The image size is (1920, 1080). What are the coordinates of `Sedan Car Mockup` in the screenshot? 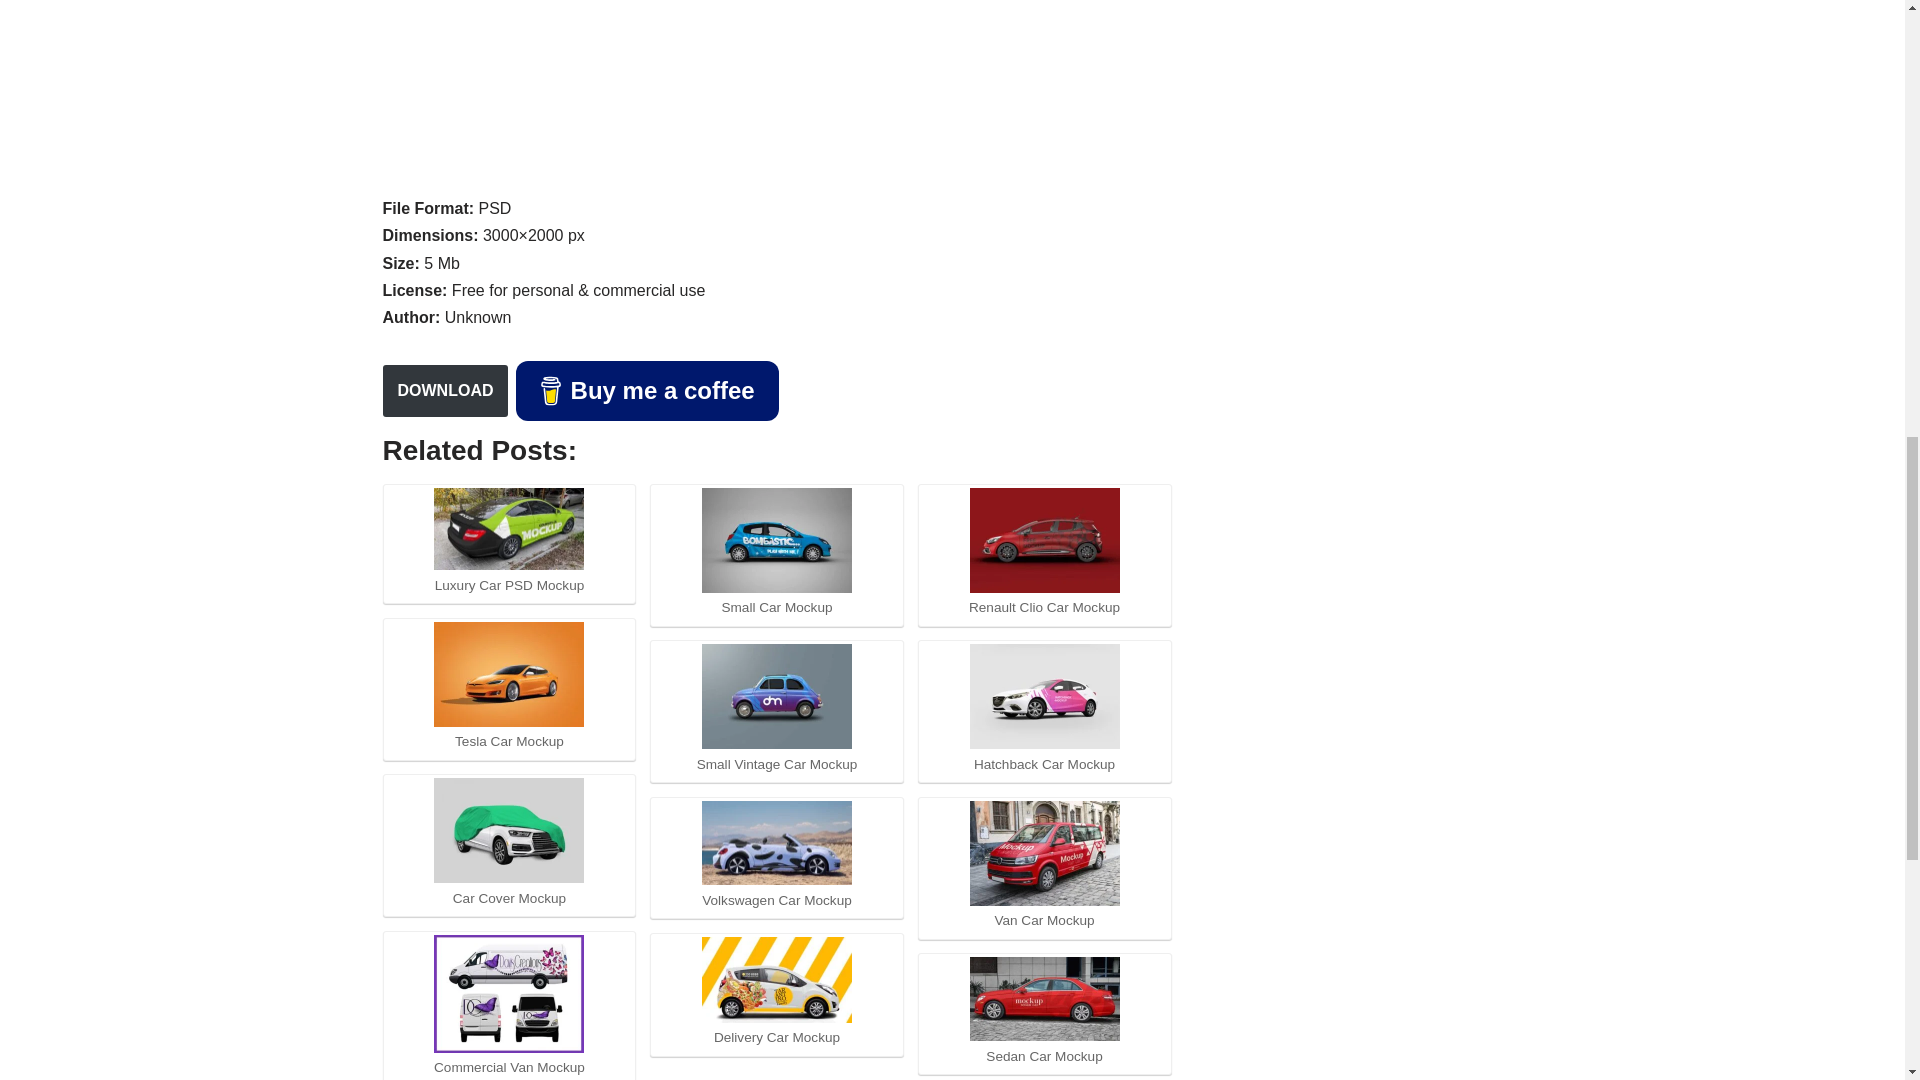 It's located at (1044, 998).